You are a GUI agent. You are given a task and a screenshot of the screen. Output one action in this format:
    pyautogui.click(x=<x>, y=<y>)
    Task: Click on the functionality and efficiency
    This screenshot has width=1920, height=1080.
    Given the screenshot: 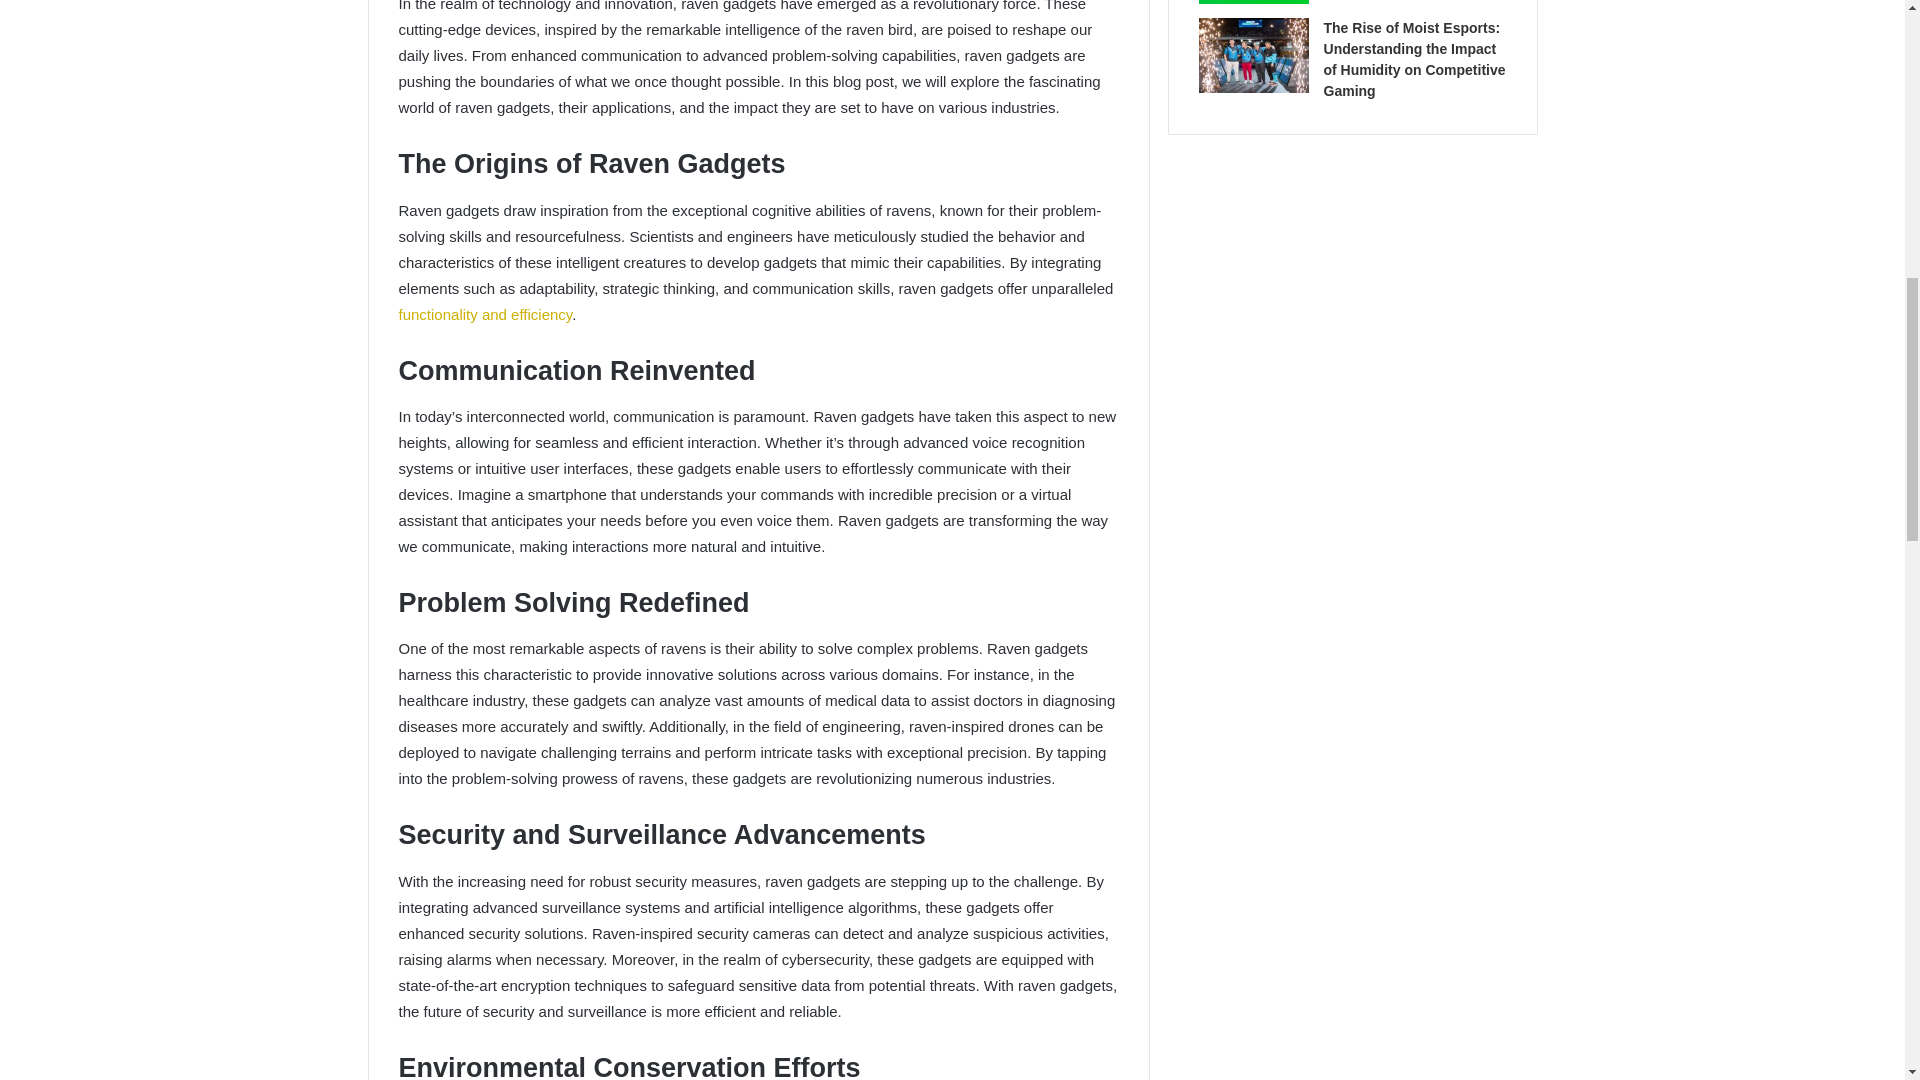 What is the action you would take?
    pyautogui.click(x=484, y=314)
    